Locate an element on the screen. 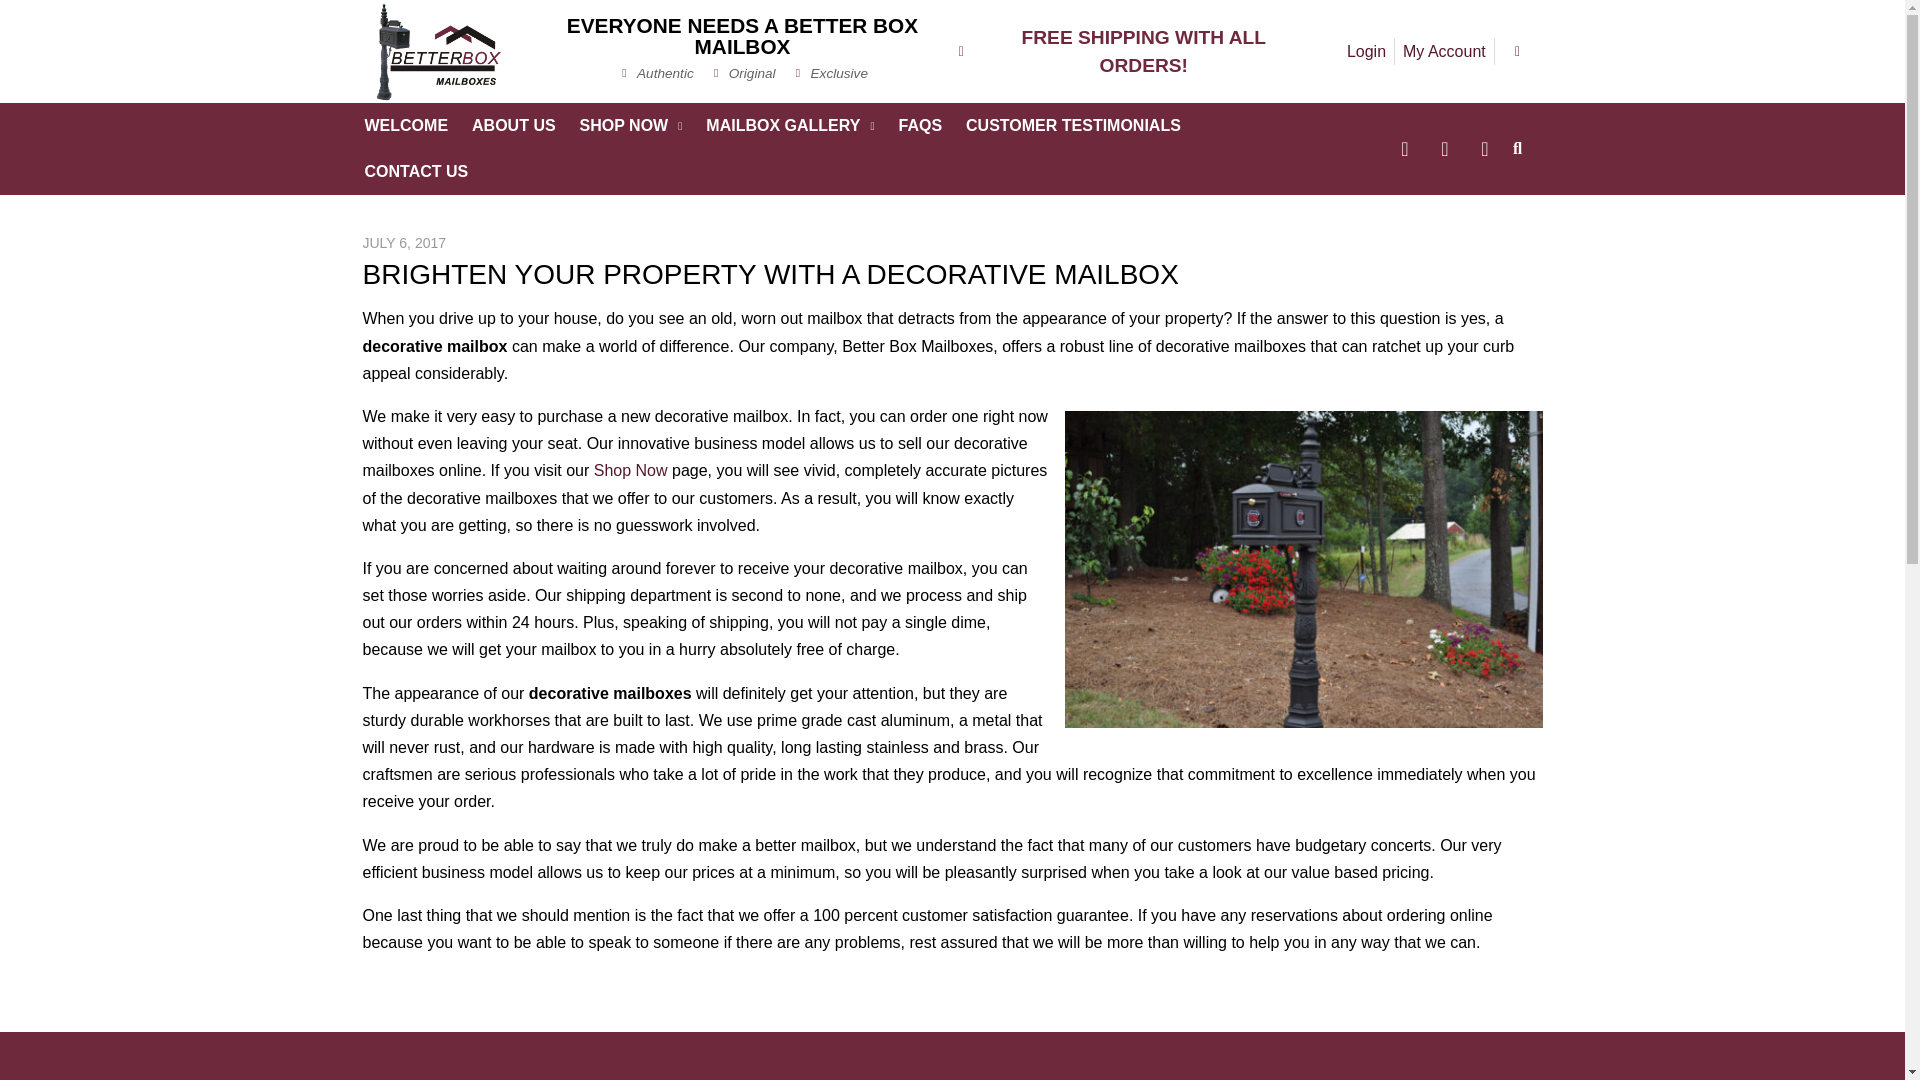 This screenshot has width=1920, height=1080. My Account is located at coordinates (1444, 50).